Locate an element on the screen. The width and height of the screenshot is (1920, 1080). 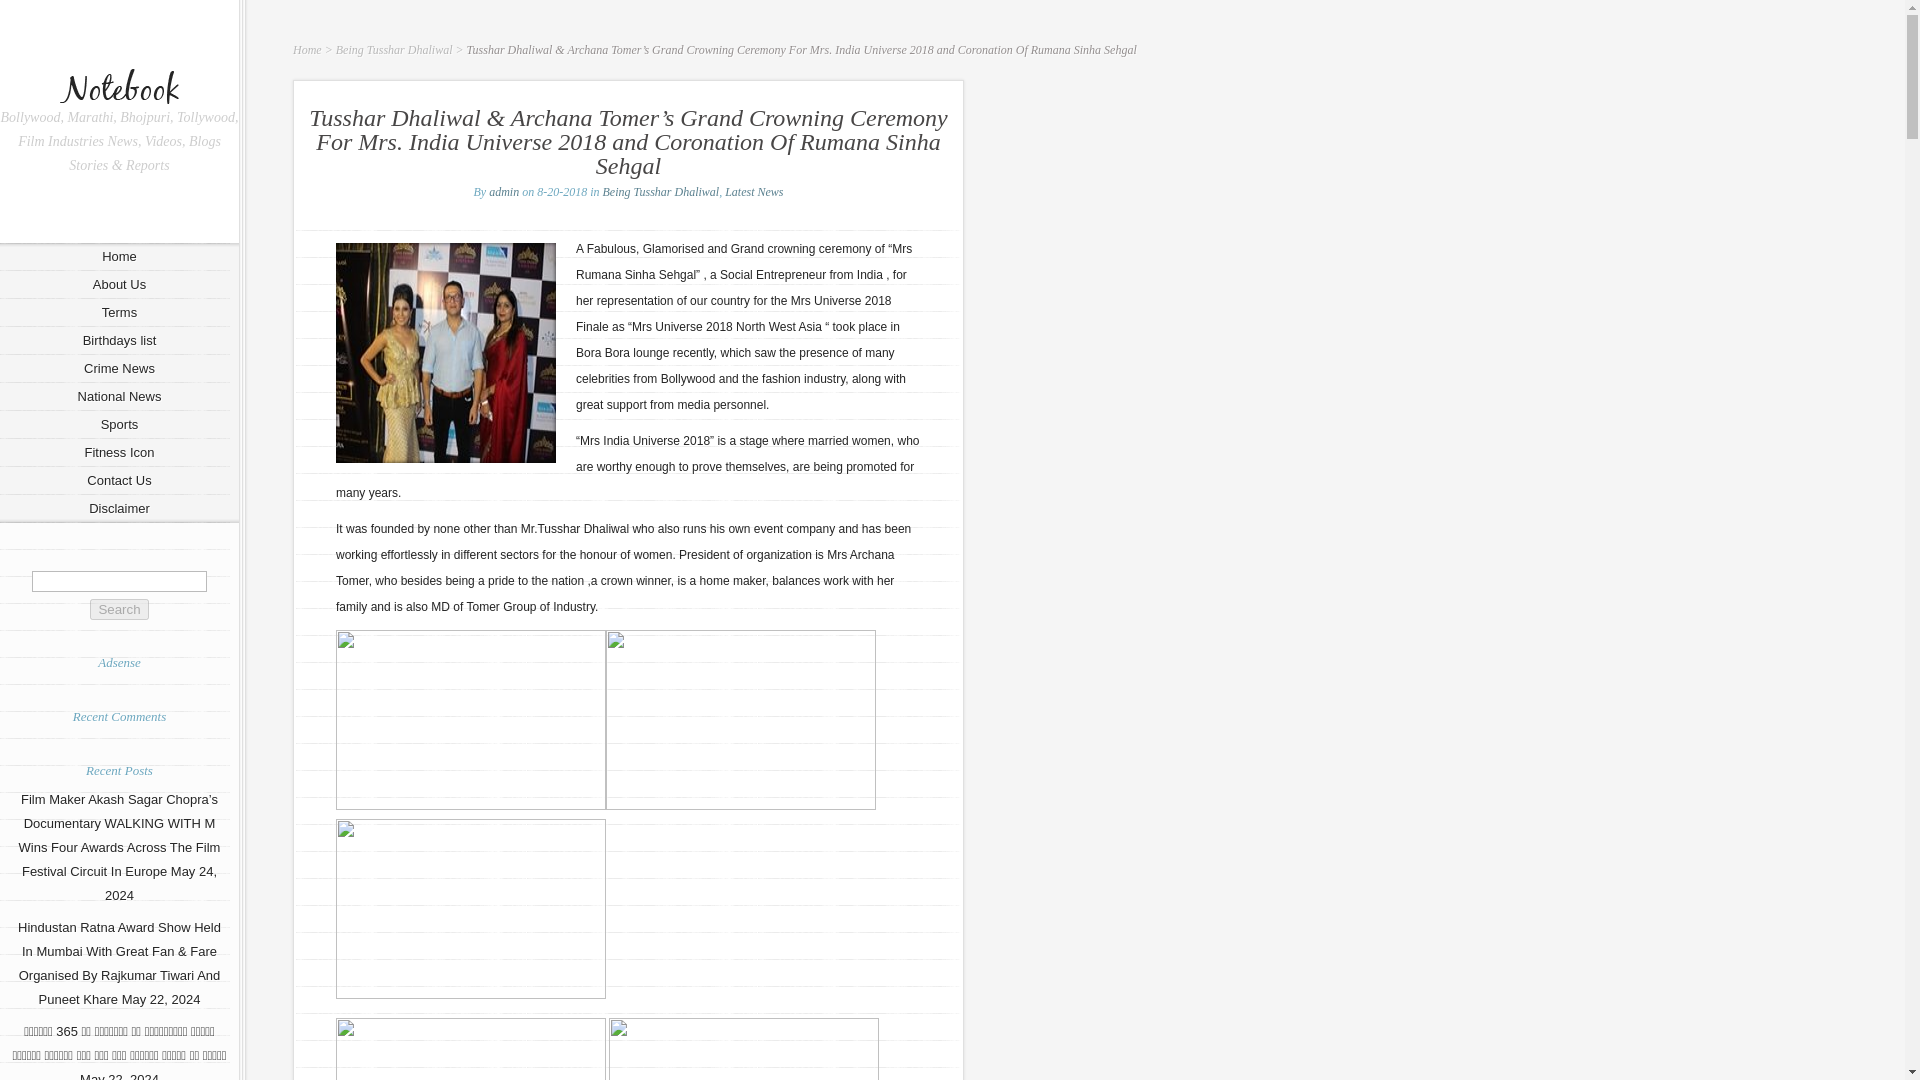
Crime News is located at coordinates (119, 369).